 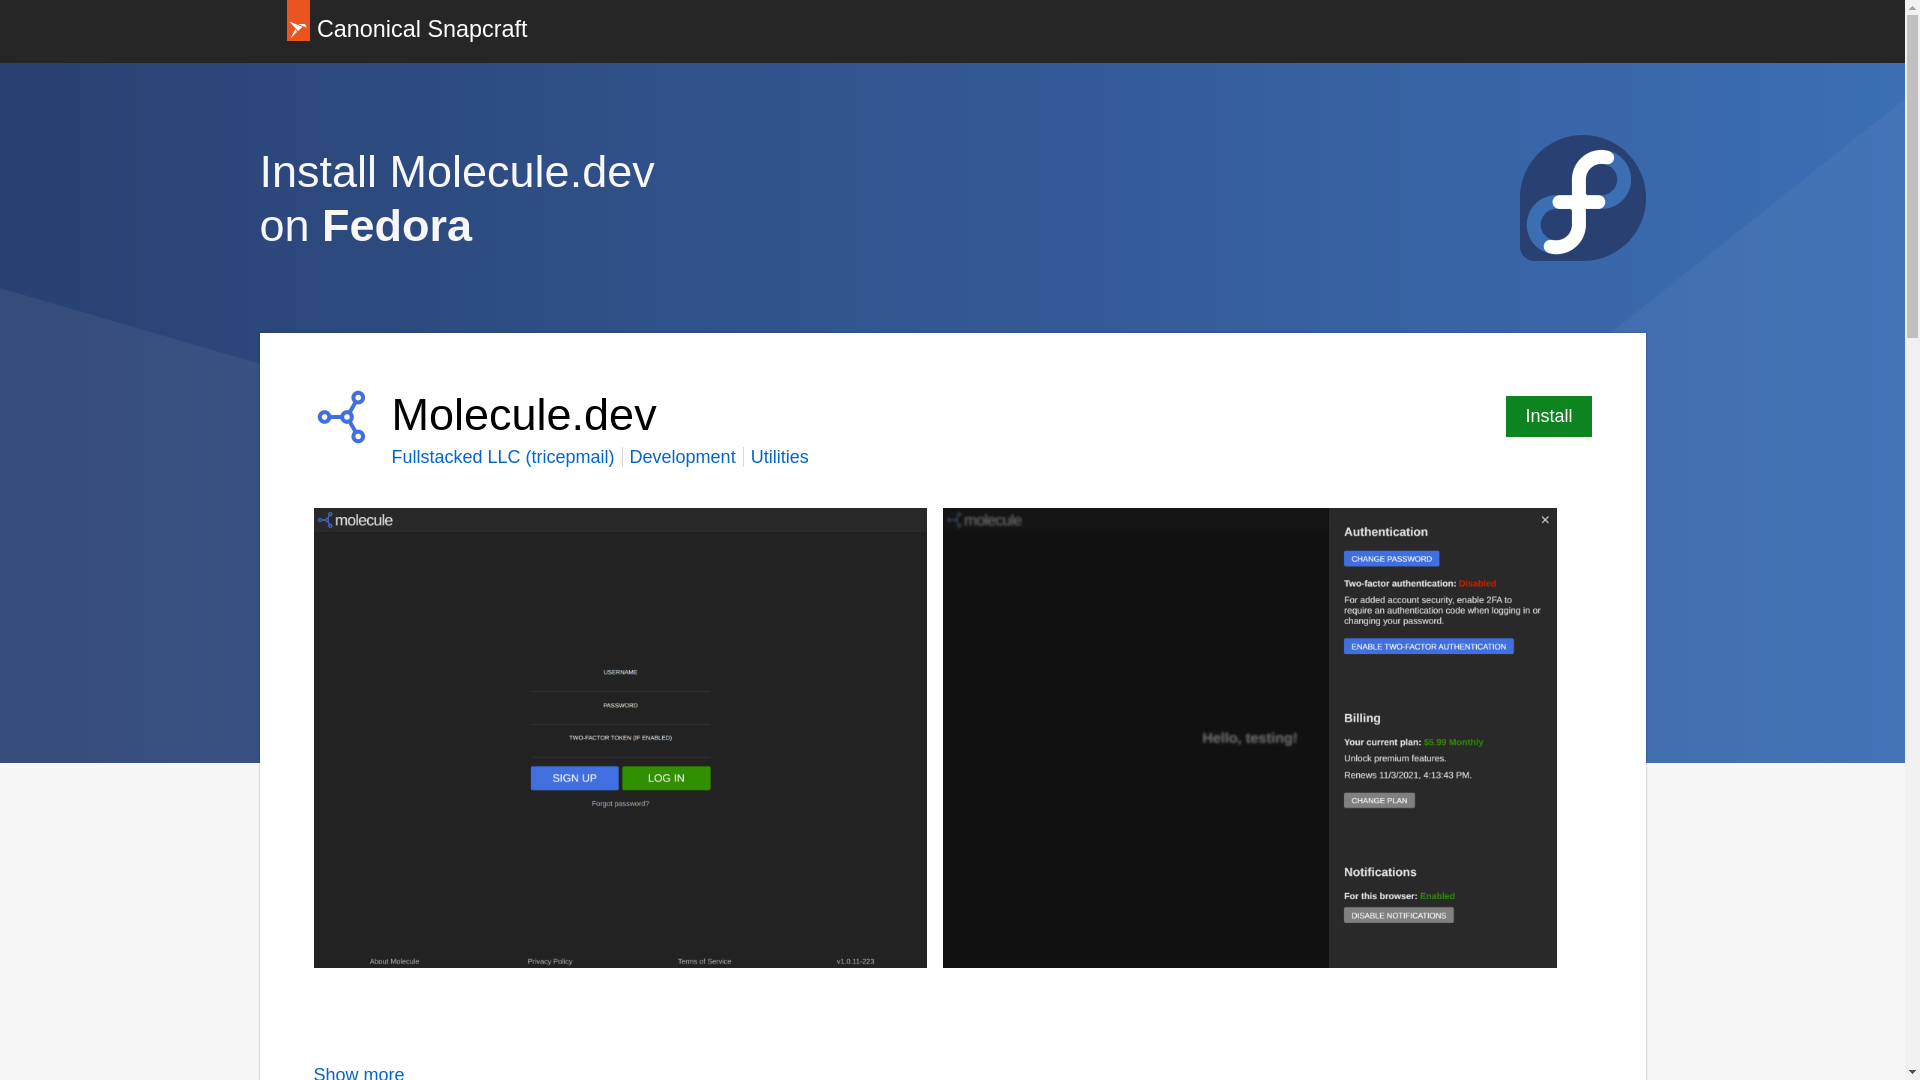 What do you see at coordinates (1548, 416) in the screenshot?
I see `Install` at bounding box center [1548, 416].